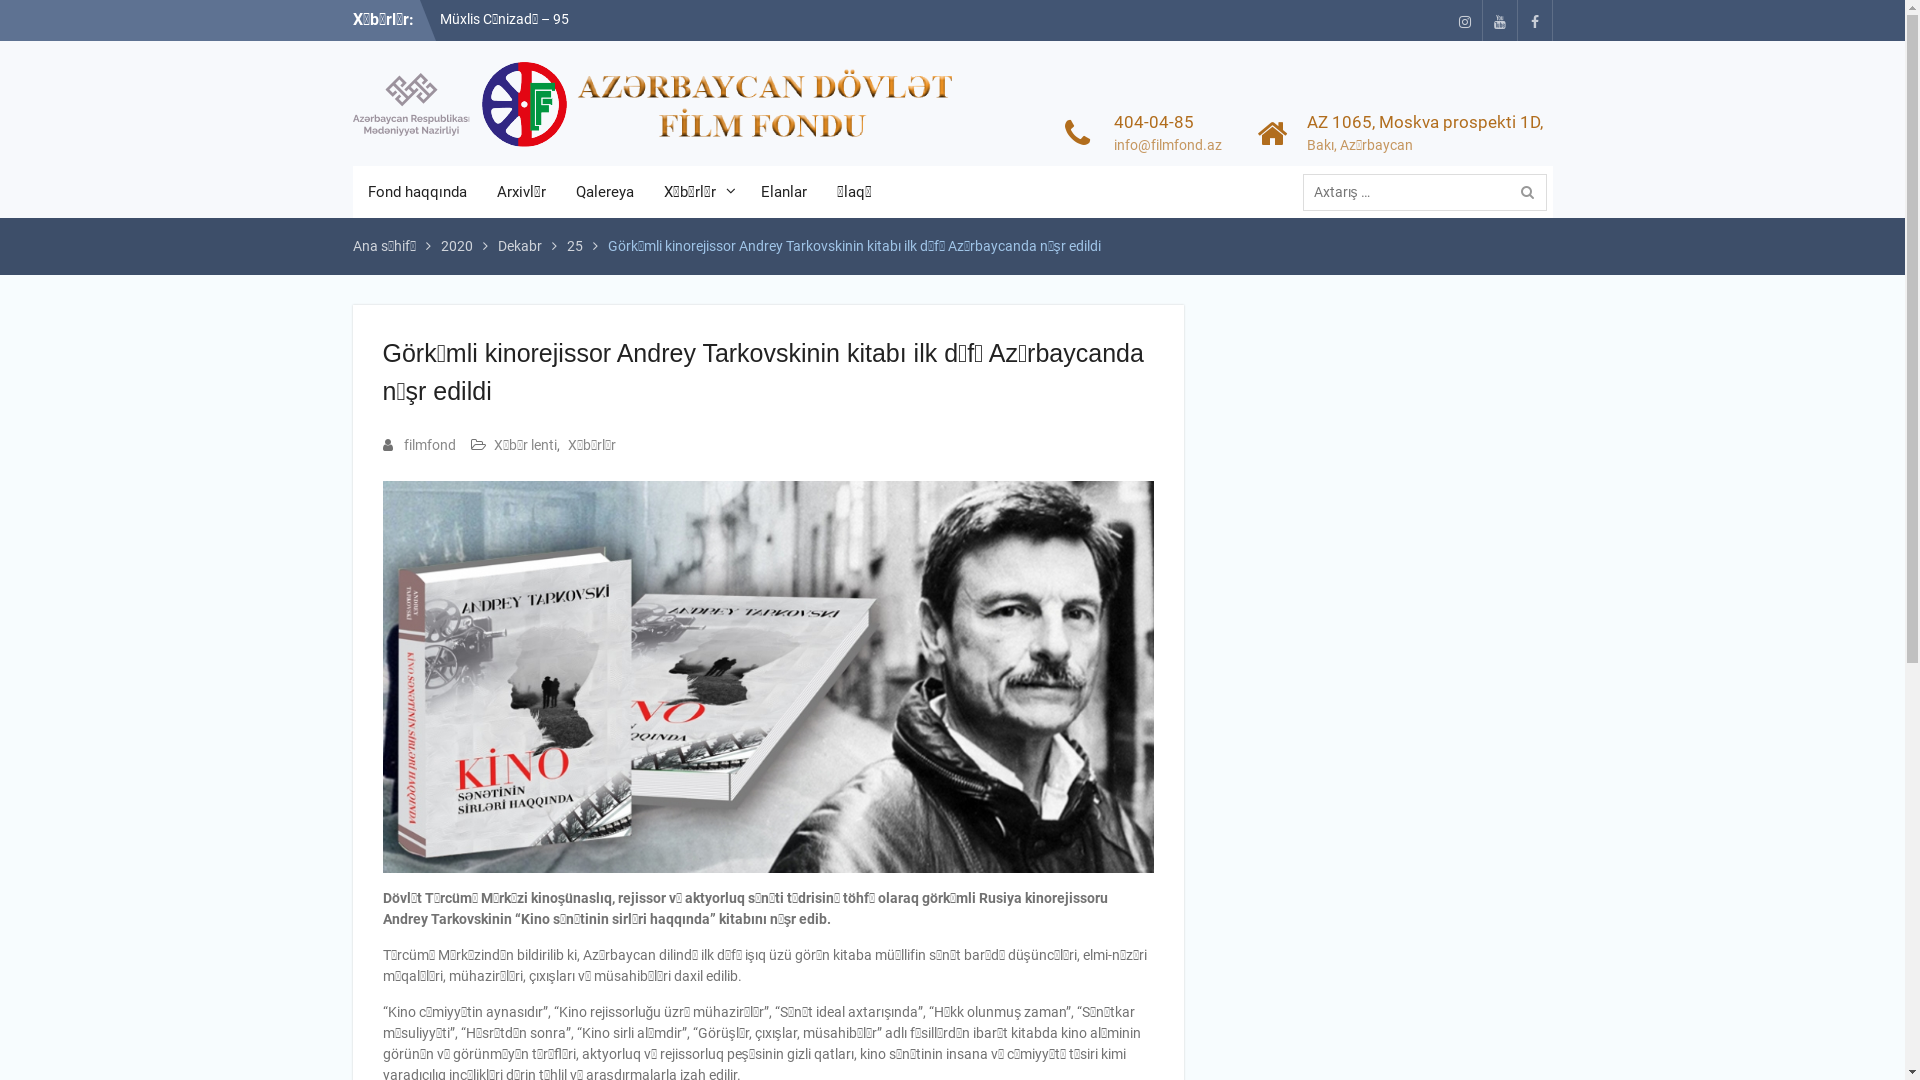 This screenshot has height=1080, width=1920. What do you see at coordinates (520, 246) in the screenshot?
I see `Dekabr` at bounding box center [520, 246].